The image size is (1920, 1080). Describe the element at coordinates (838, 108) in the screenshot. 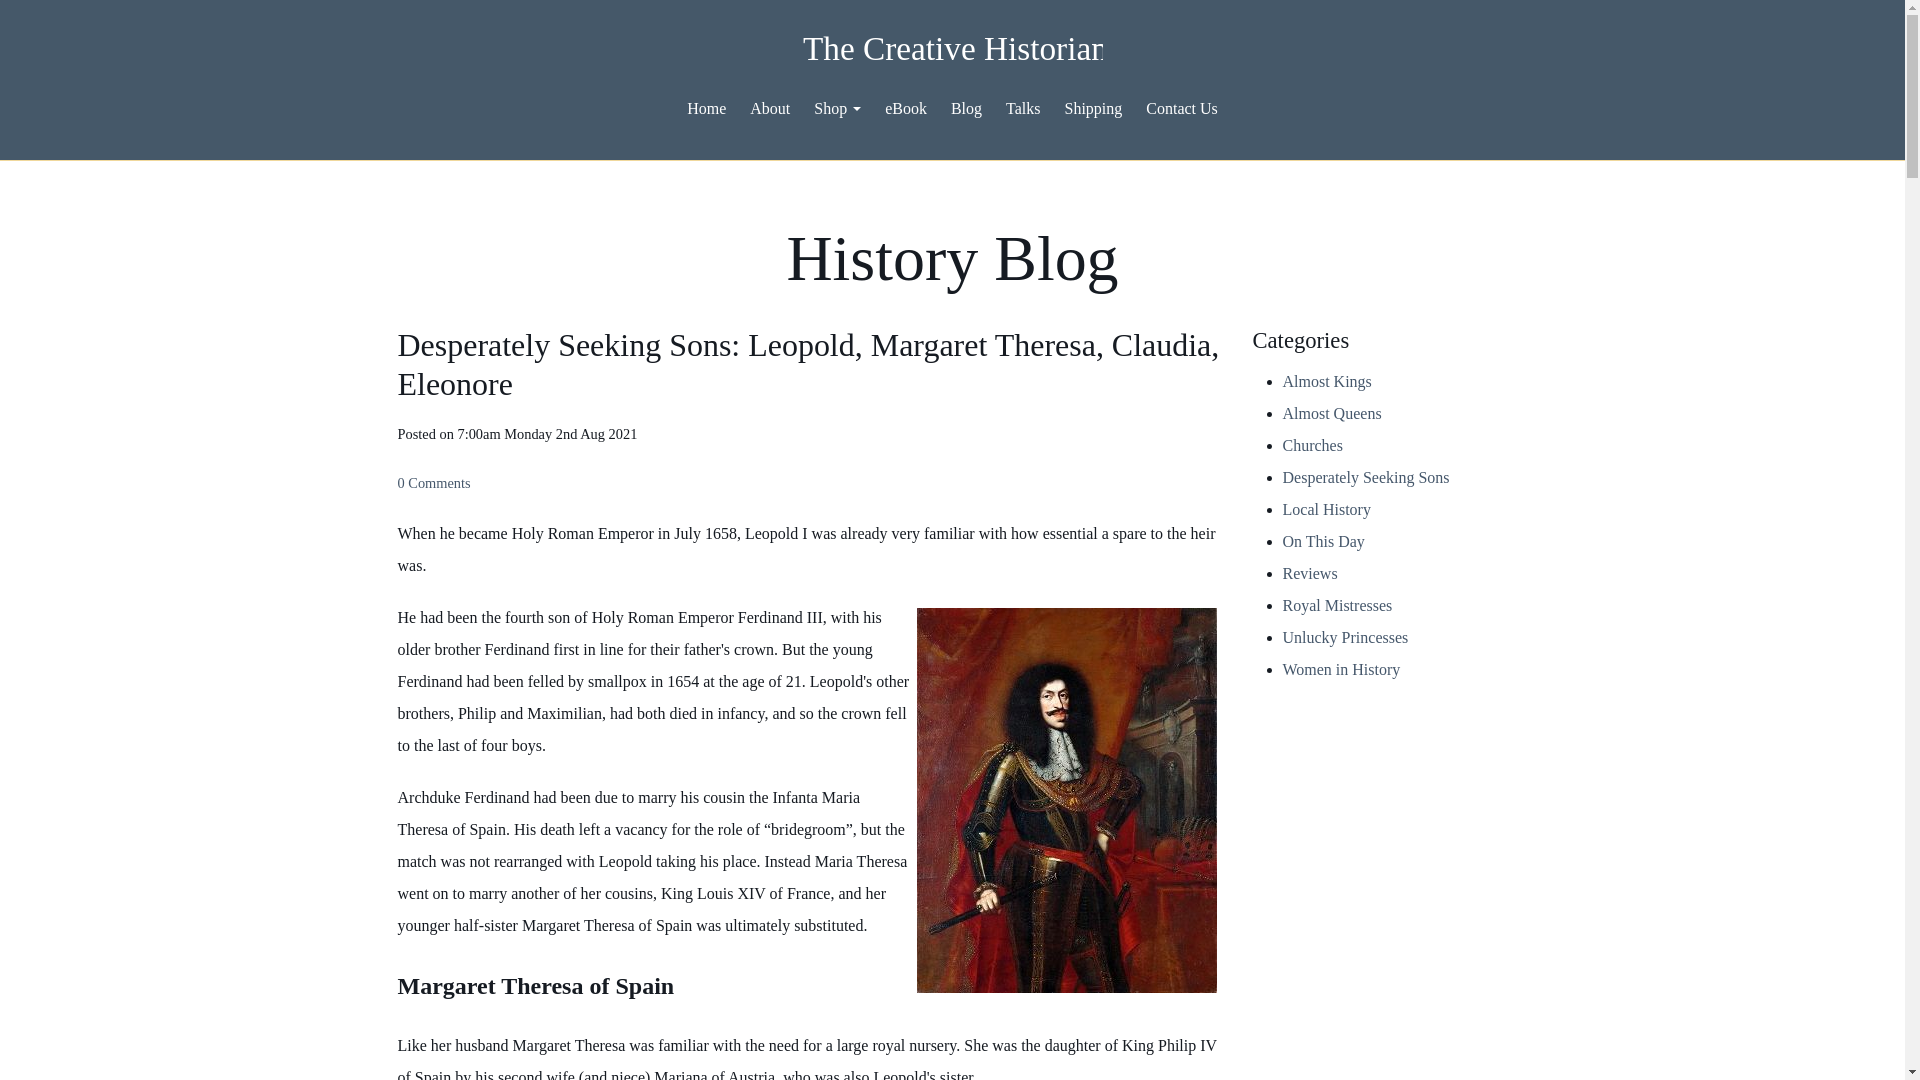

I see `Shop` at that location.